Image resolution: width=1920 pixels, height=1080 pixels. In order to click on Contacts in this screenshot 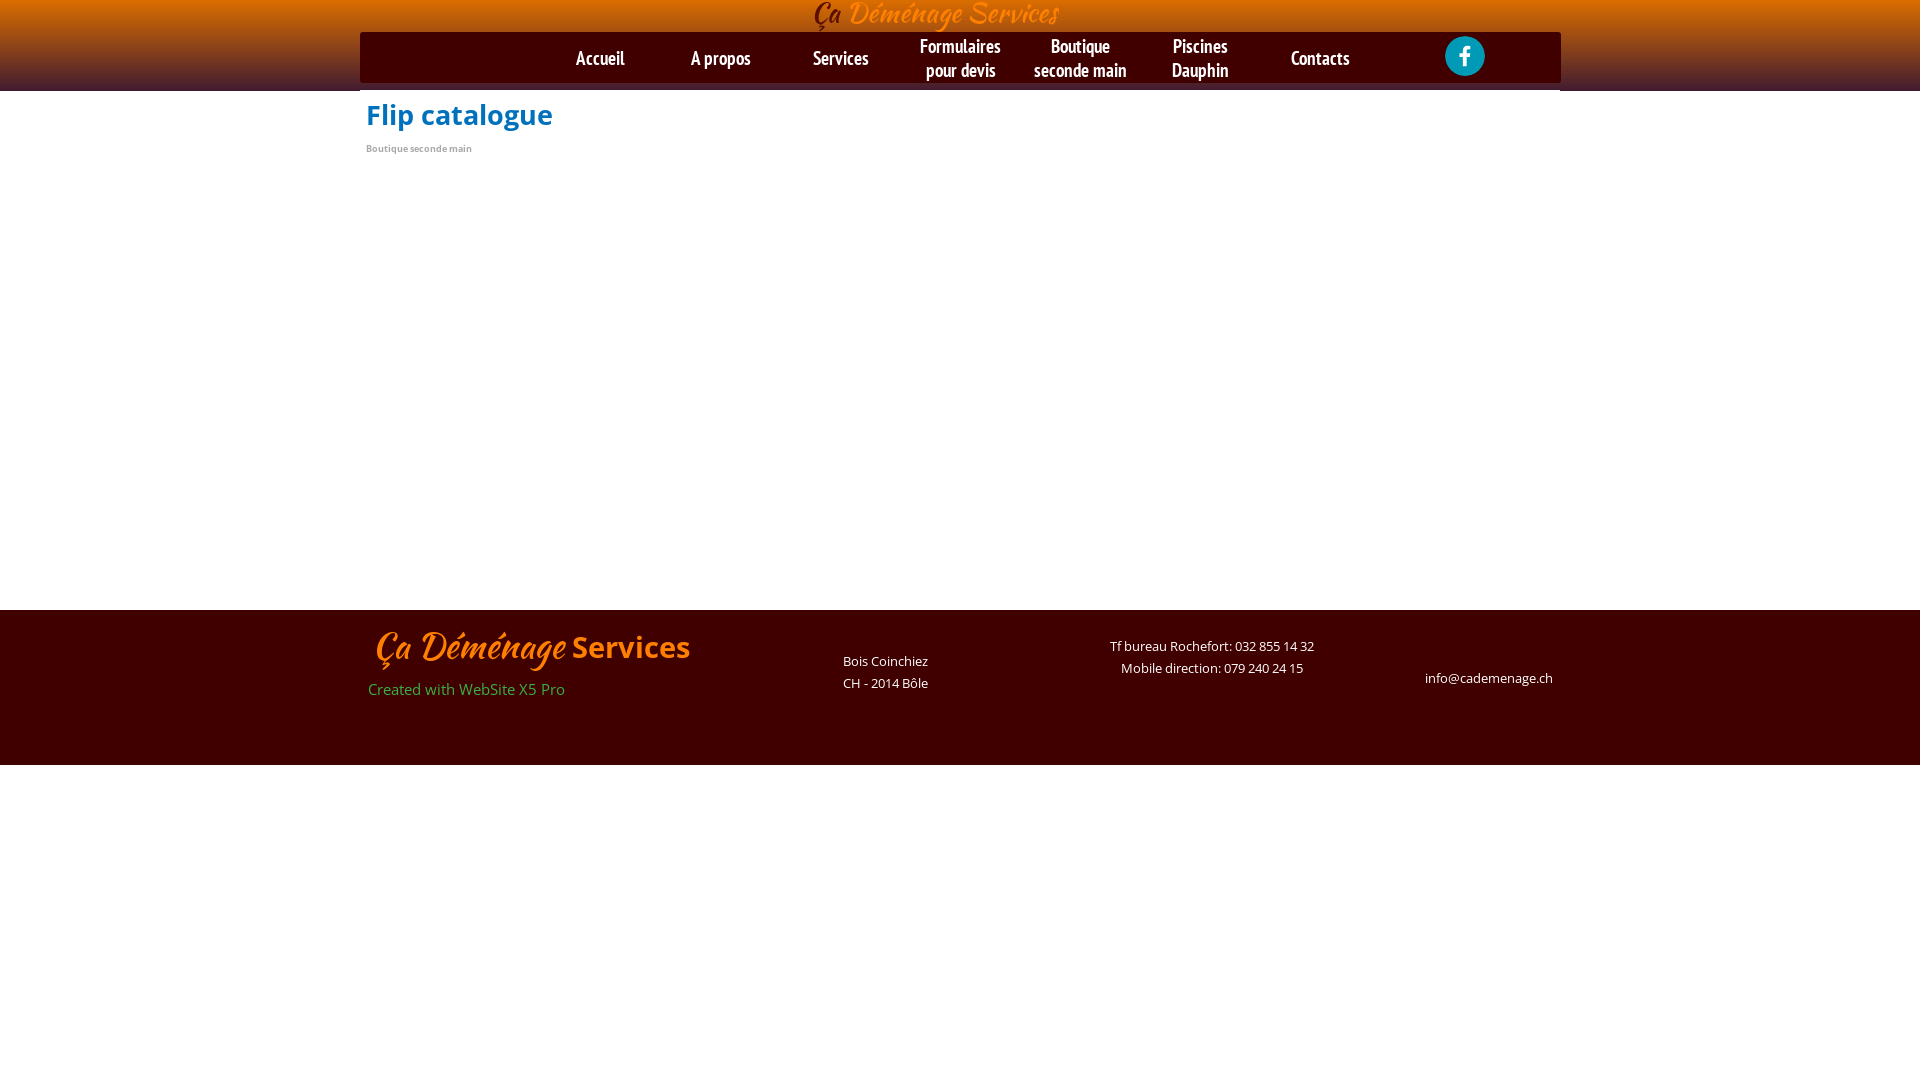, I will do `click(1320, 58)`.